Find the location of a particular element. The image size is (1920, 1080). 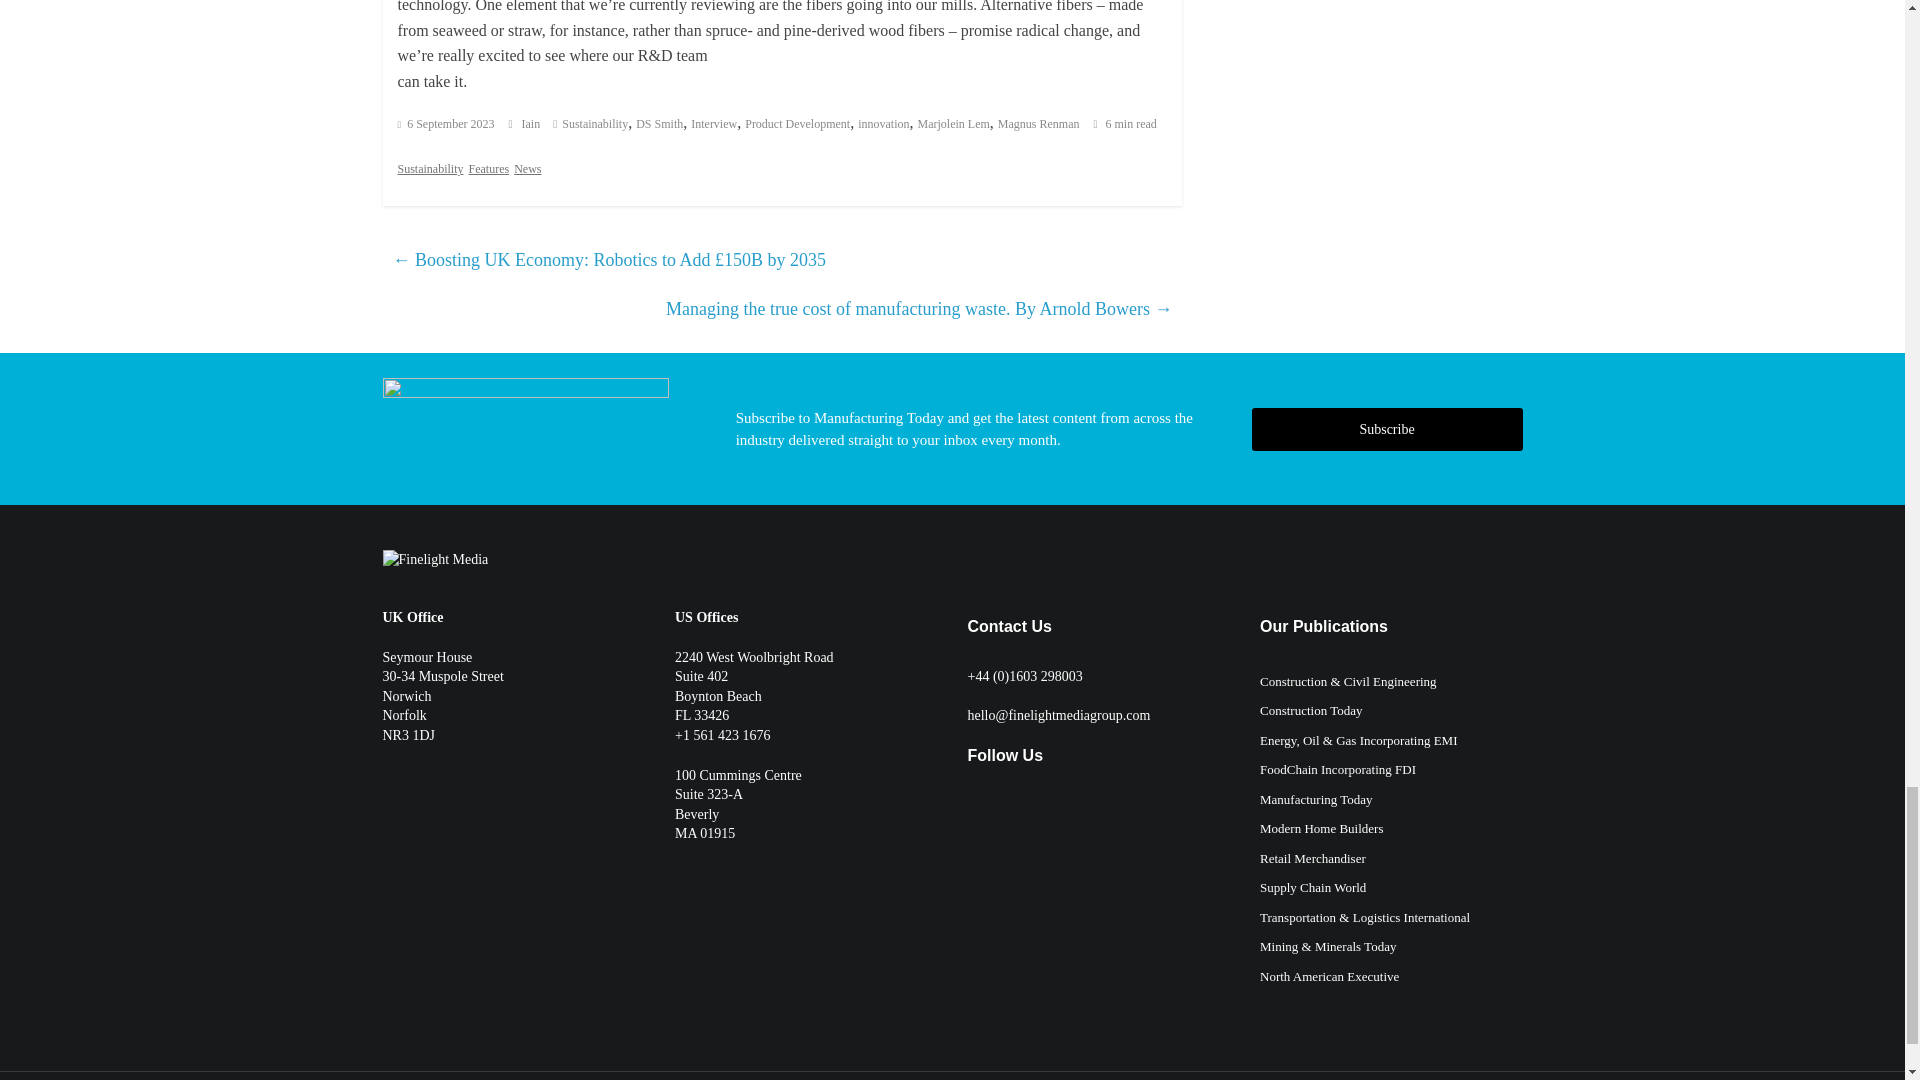

Product Development is located at coordinates (797, 123).